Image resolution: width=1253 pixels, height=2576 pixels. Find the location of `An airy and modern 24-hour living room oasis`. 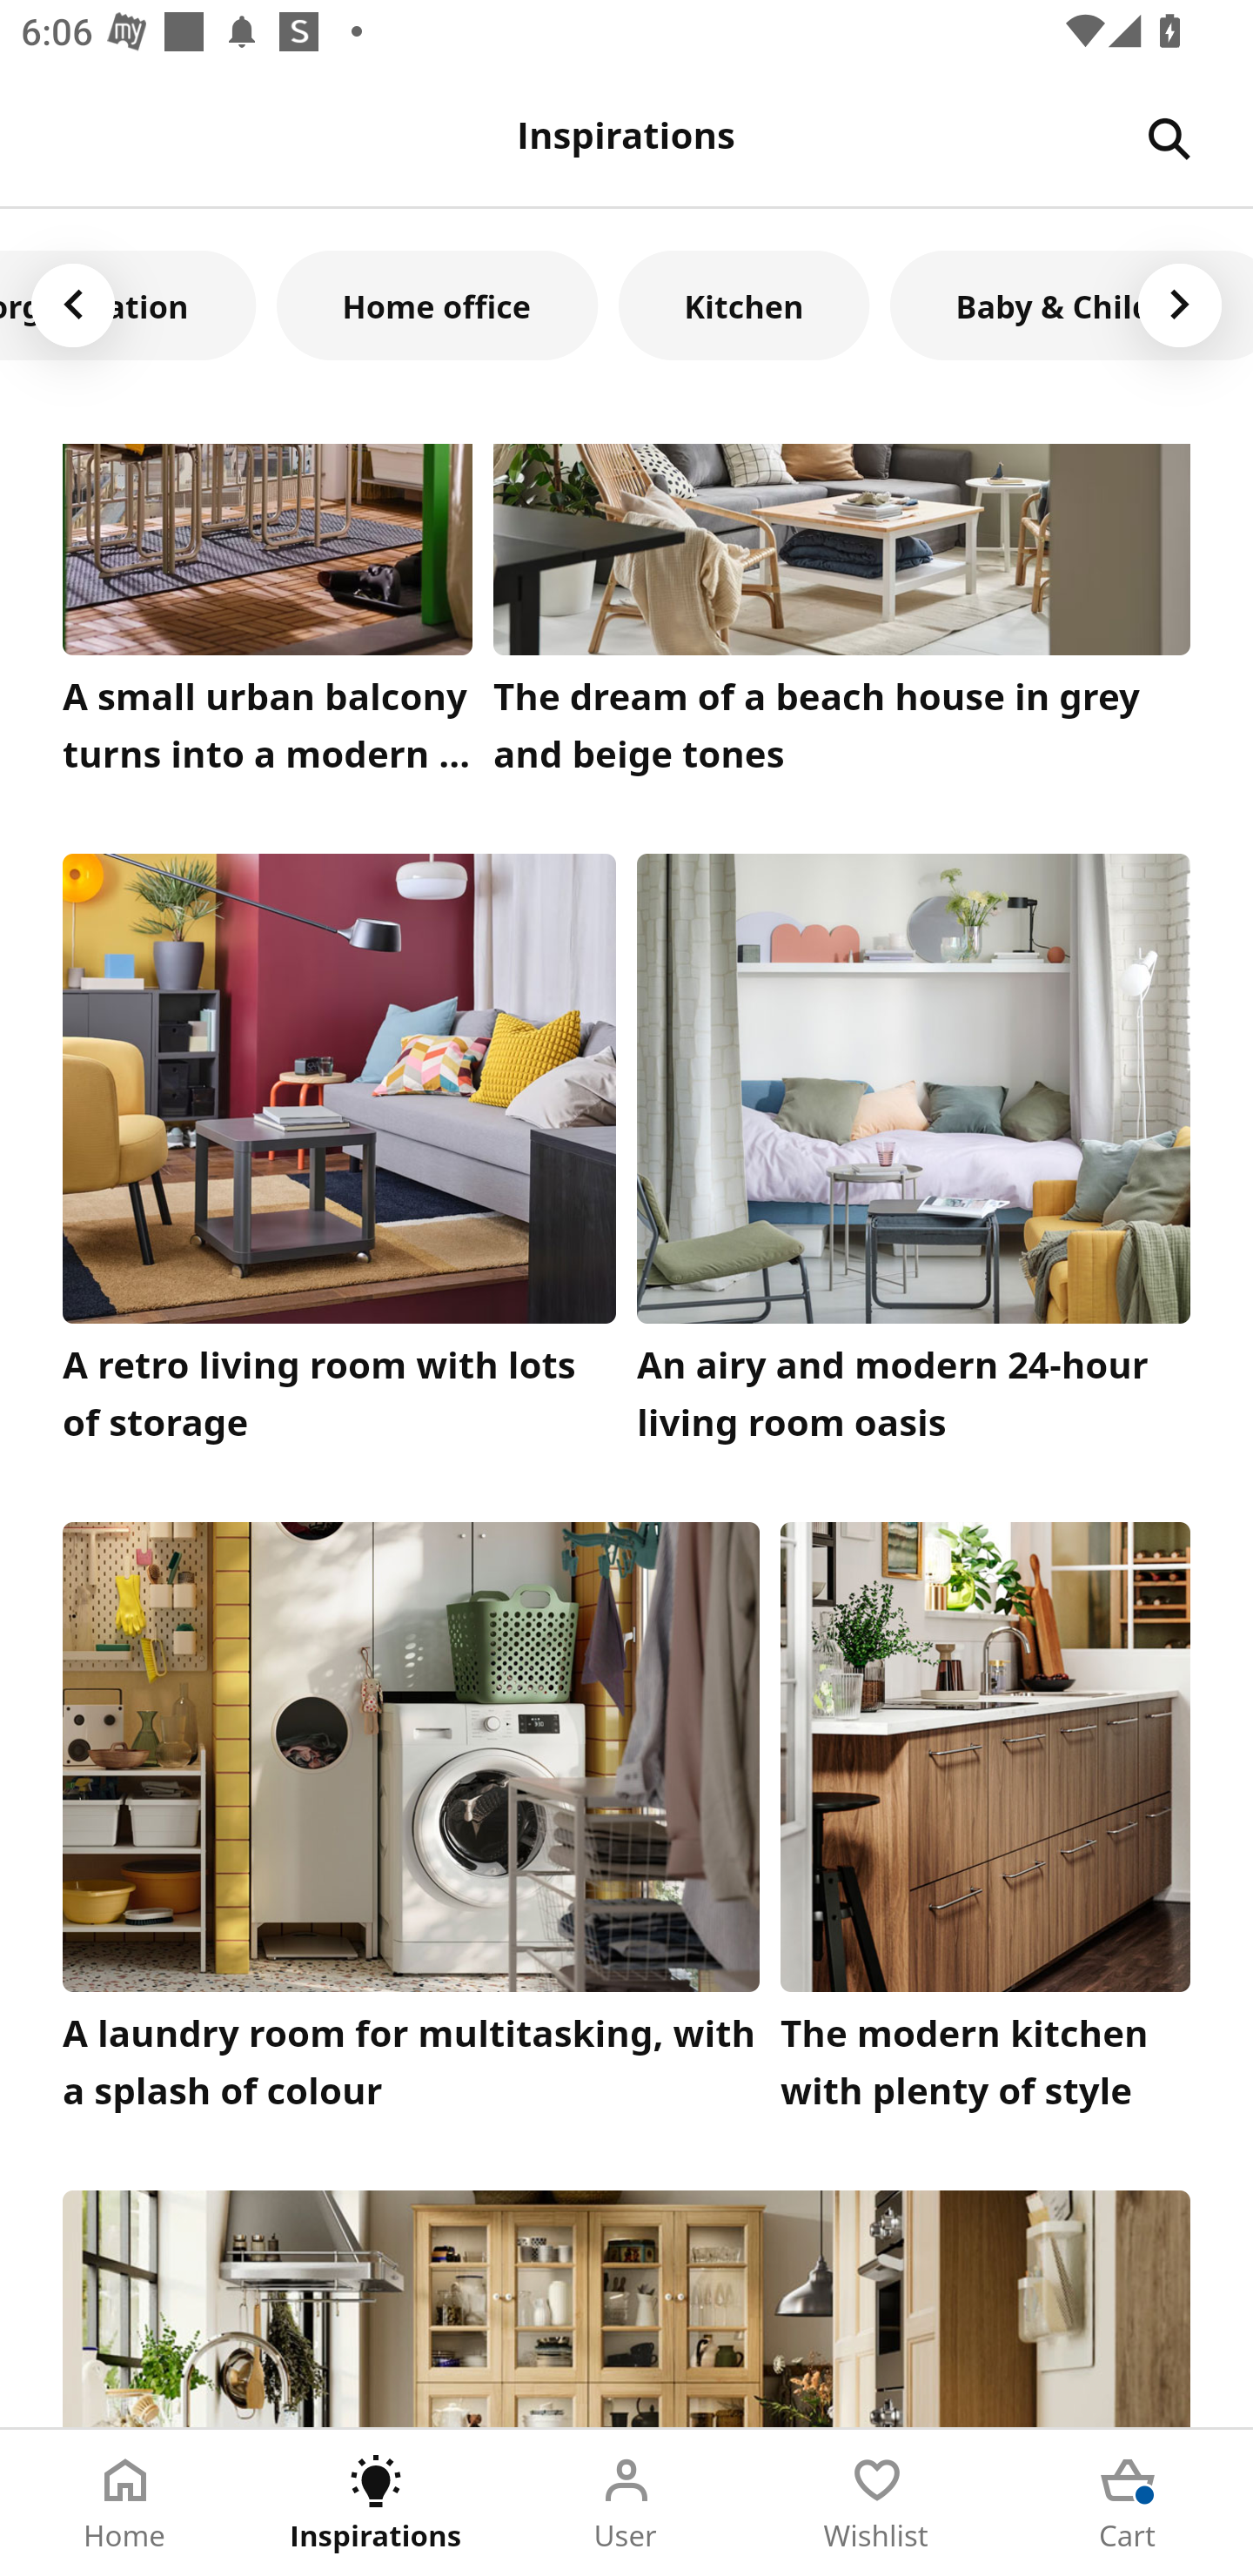

An airy and modern 24-hour living room oasis is located at coordinates (914, 1156).